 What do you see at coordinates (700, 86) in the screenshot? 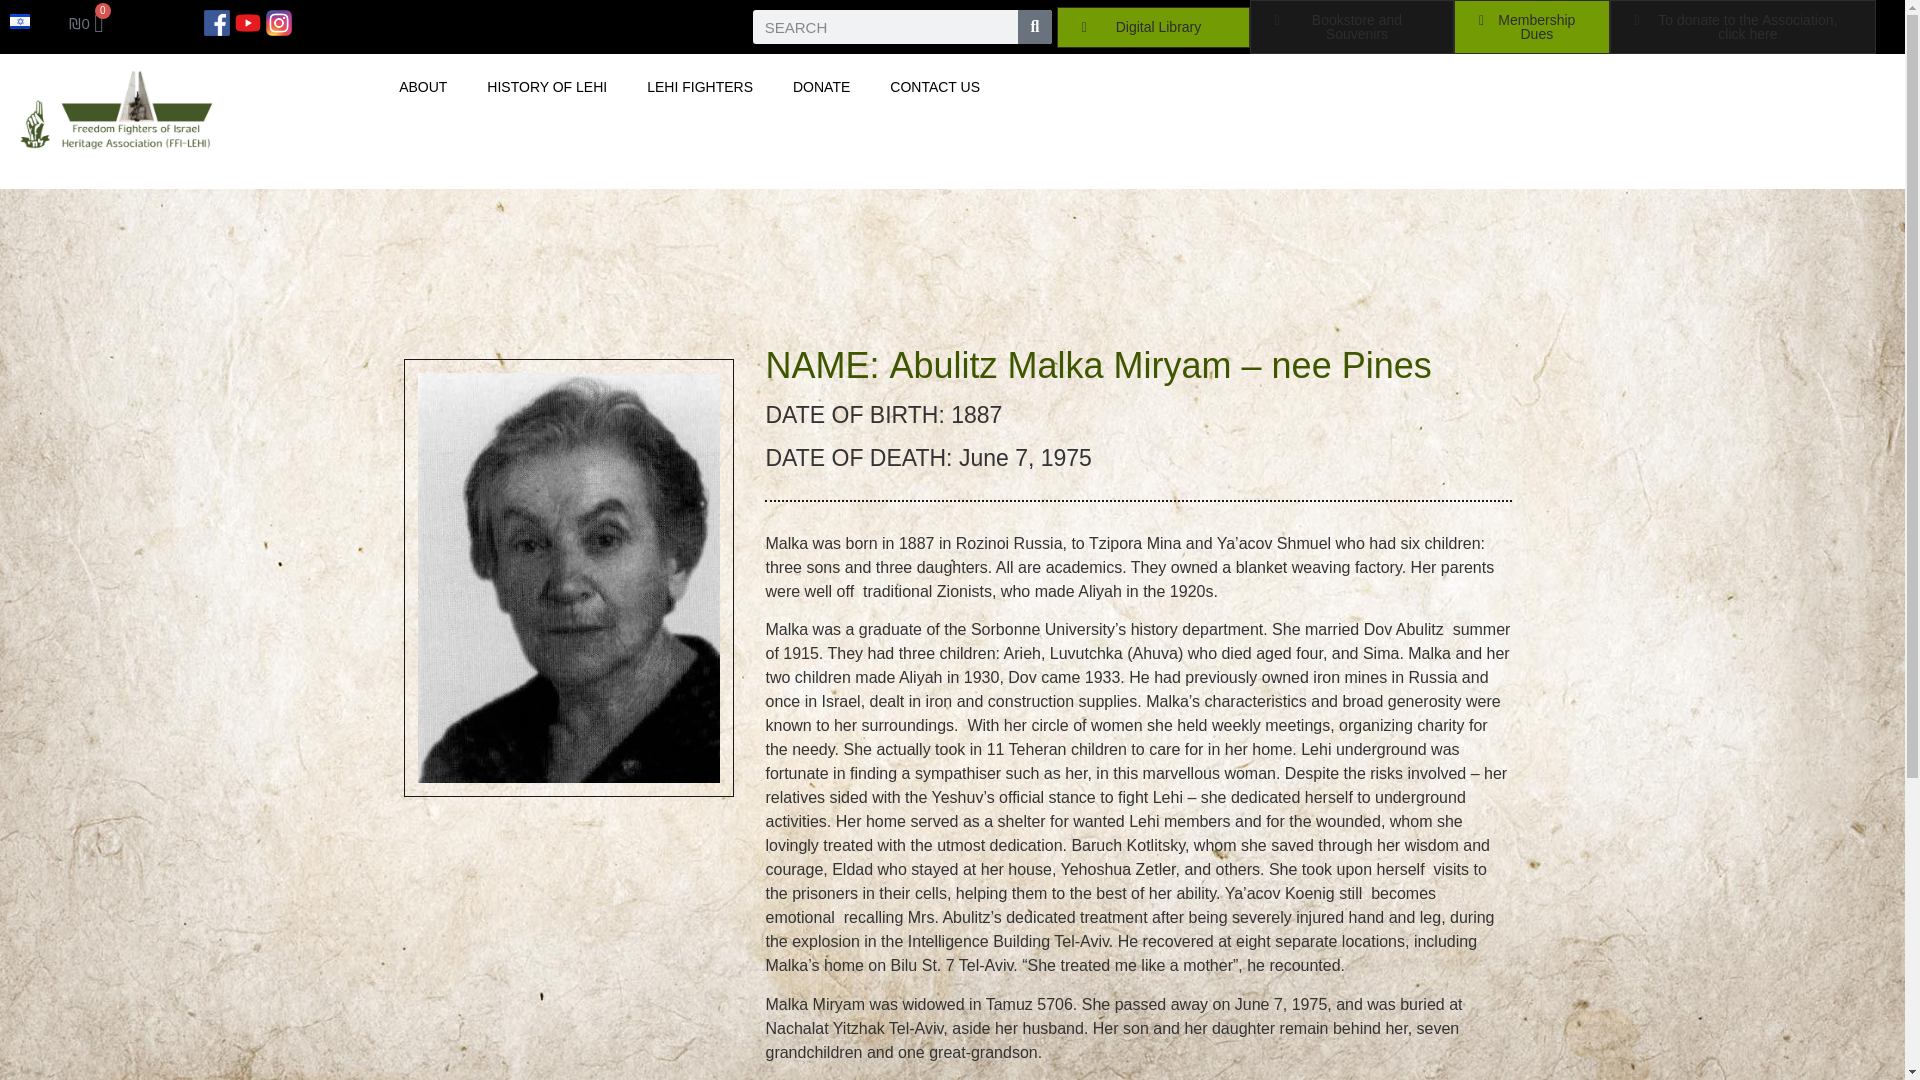
I see `LEHI FIGHTERS` at bounding box center [700, 86].